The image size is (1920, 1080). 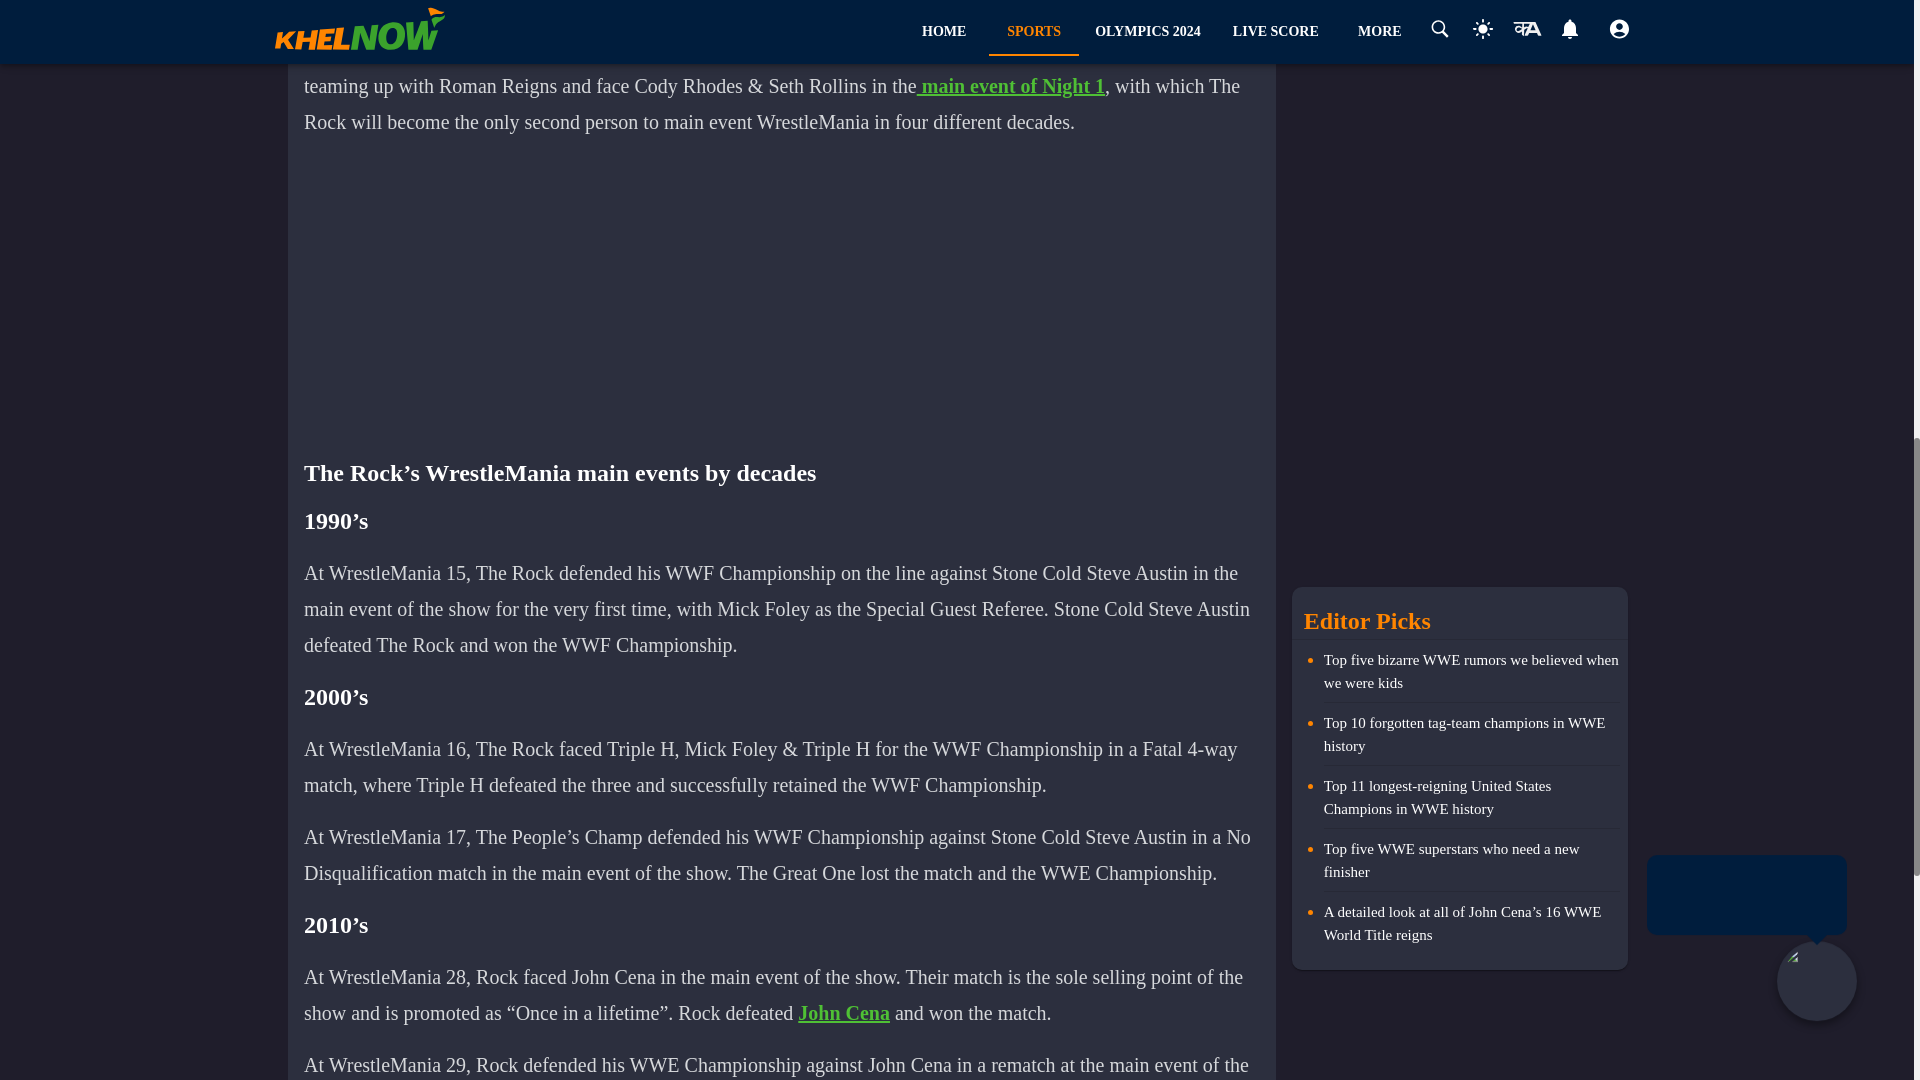 I want to click on WWE, so click(x=330, y=4).